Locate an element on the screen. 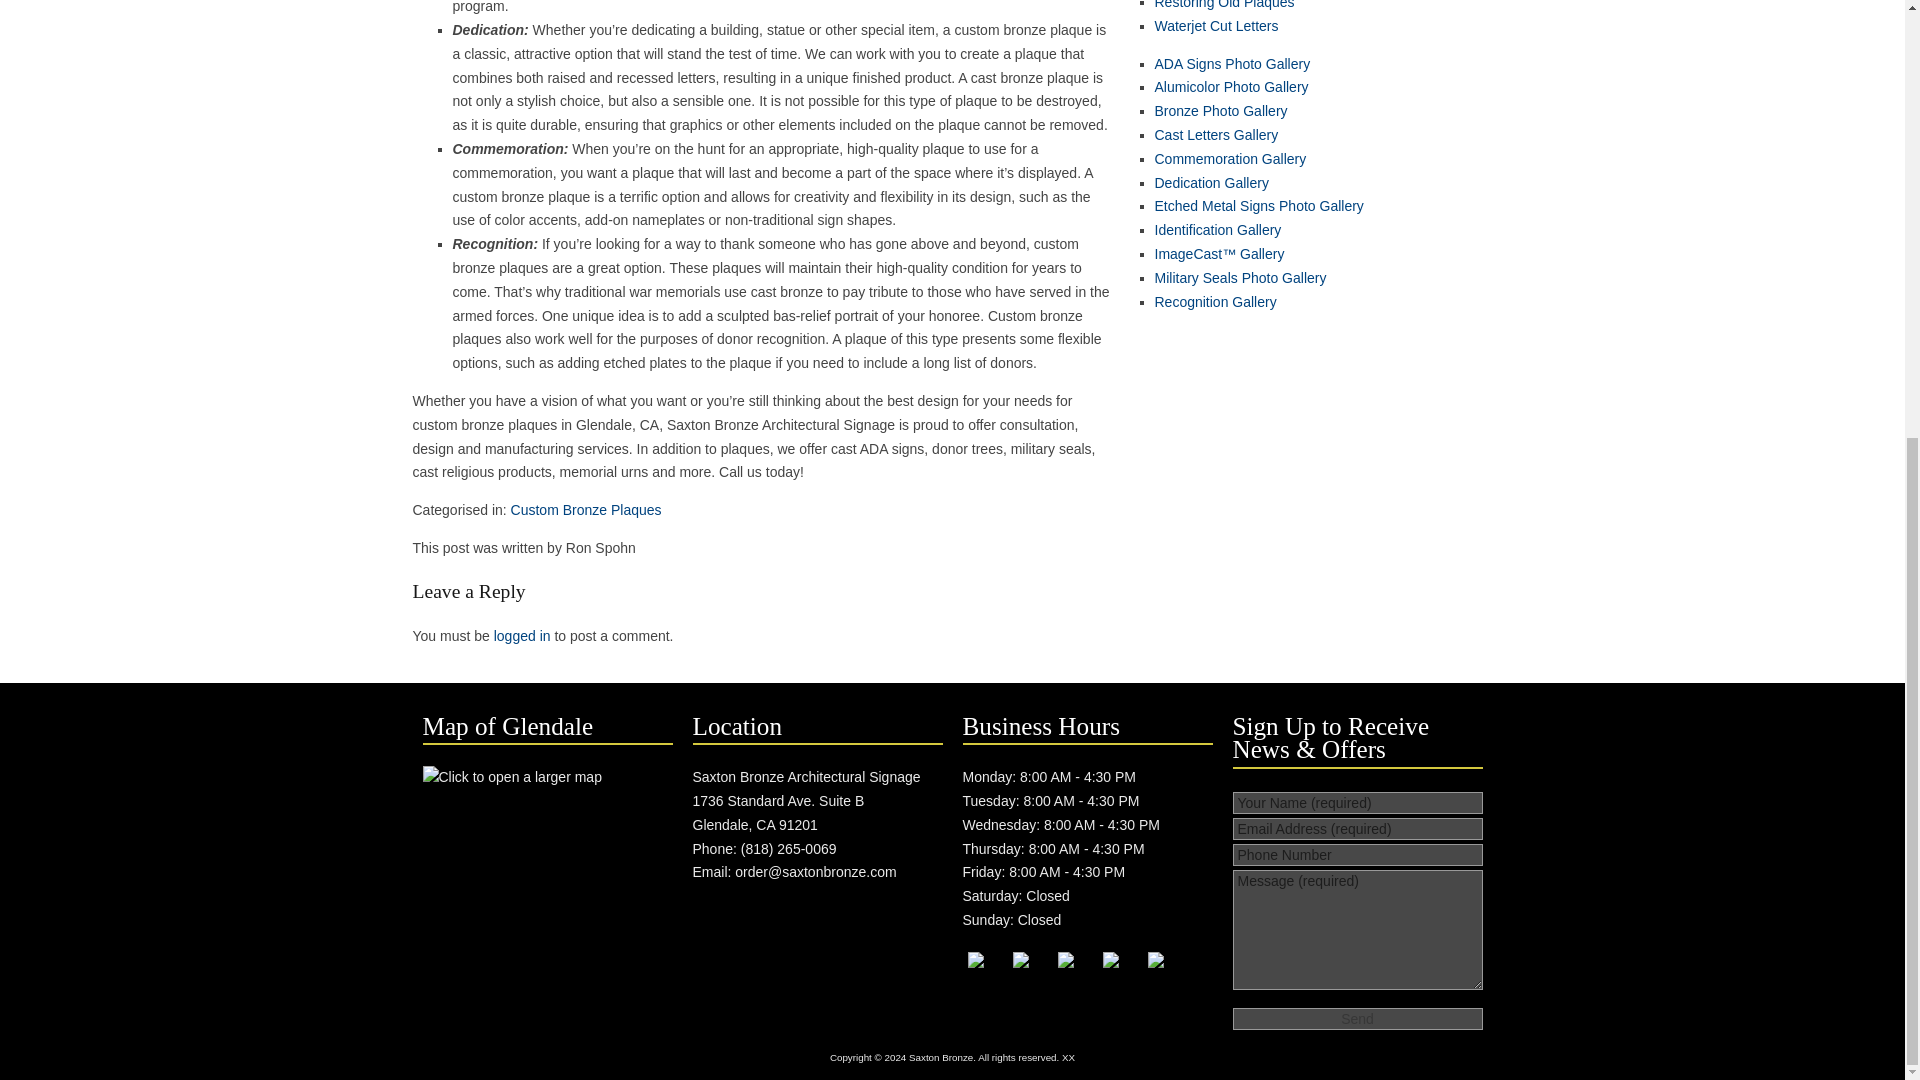 The width and height of the screenshot is (1920, 1080). LinkedIn is located at coordinates (1078, 972).